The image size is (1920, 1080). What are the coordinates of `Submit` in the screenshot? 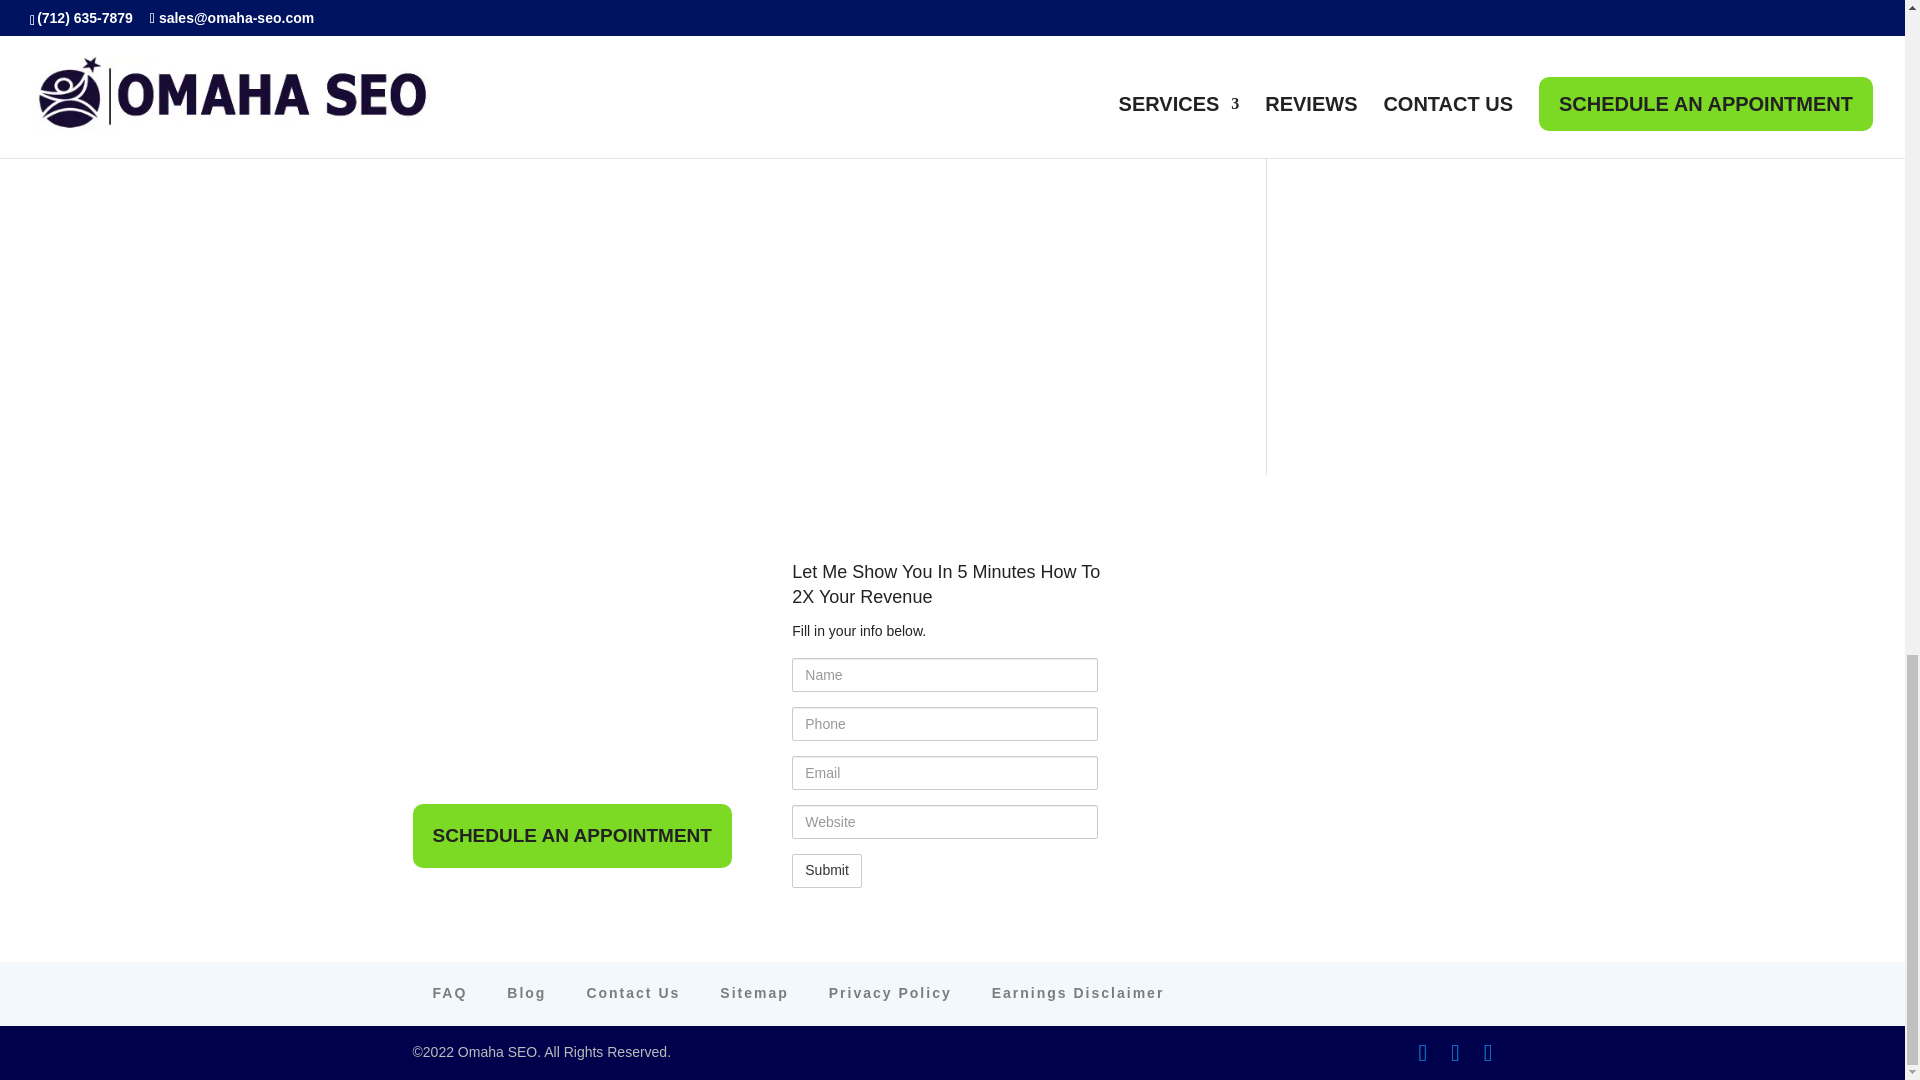 It's located at (826, 870).